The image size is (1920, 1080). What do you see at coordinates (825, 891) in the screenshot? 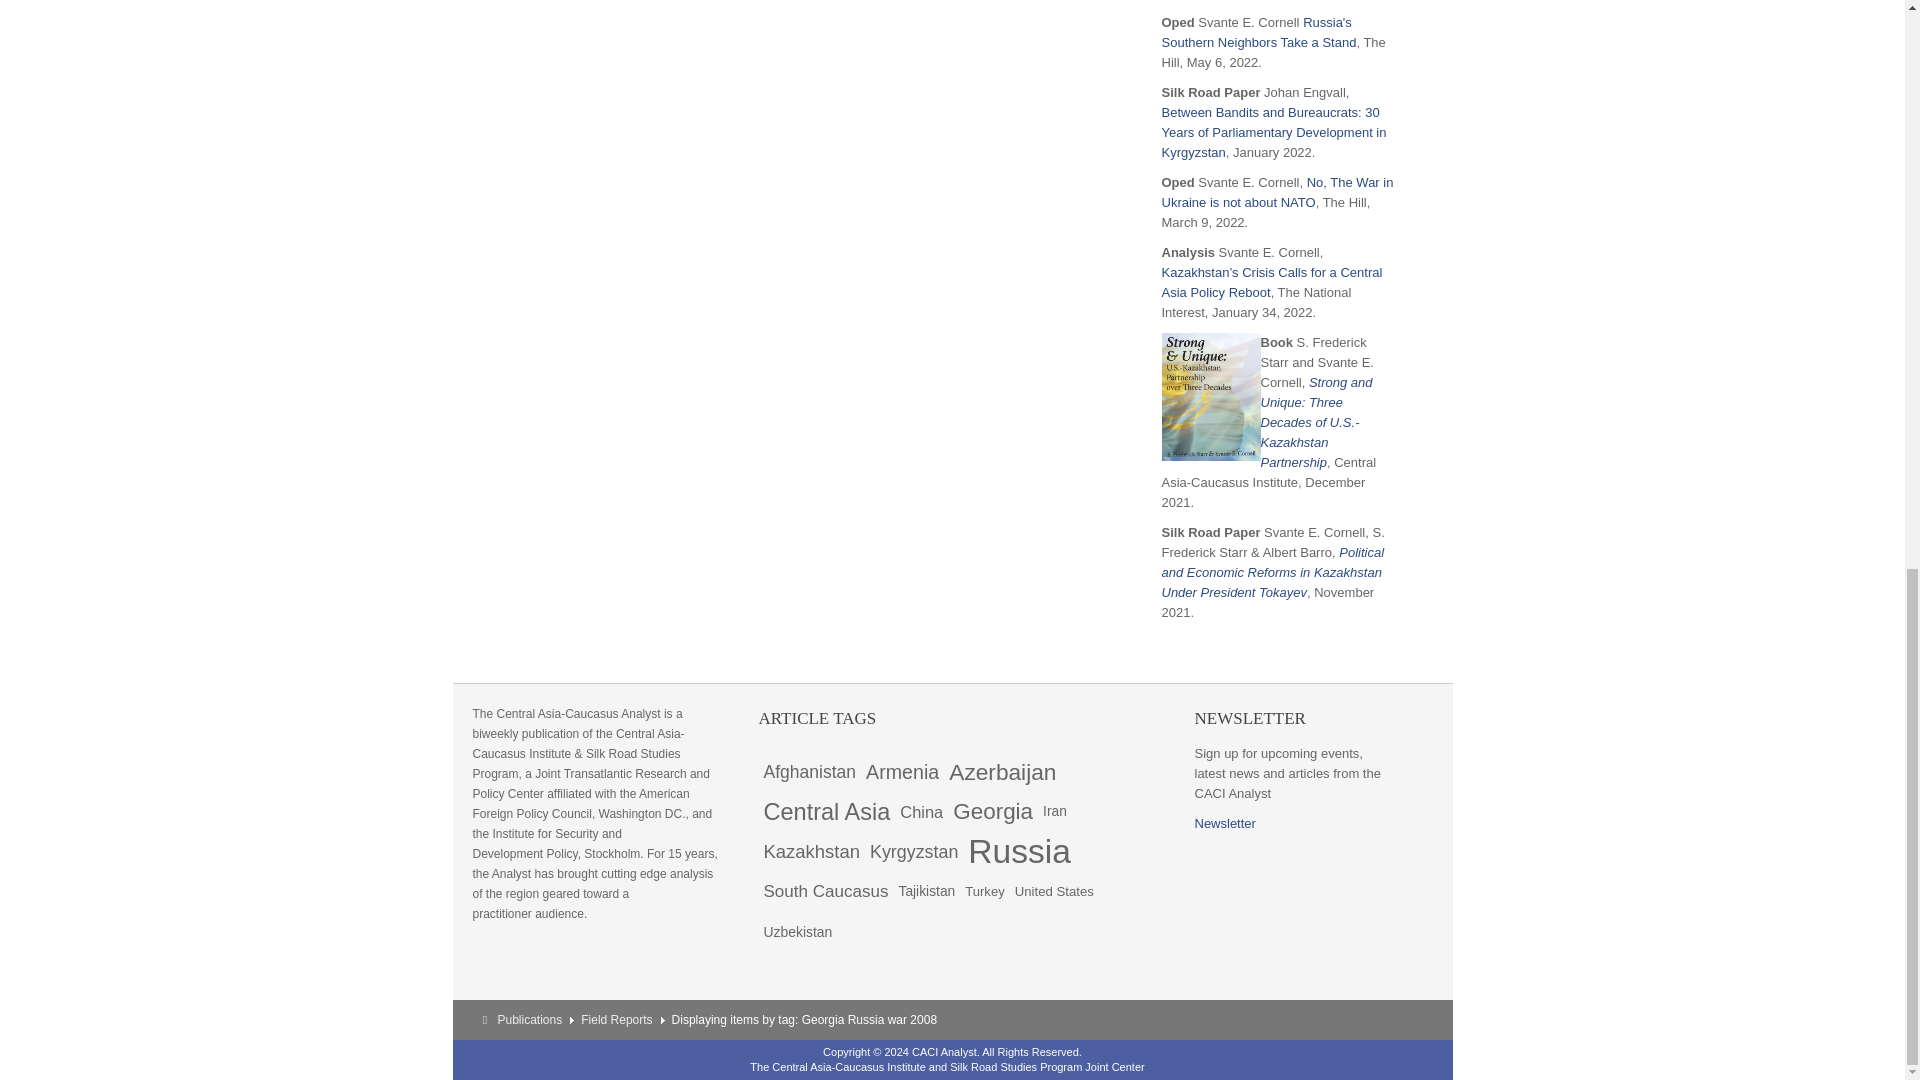
I see `109 items tagged with South Caucasus` at bounding box center [825, 891].